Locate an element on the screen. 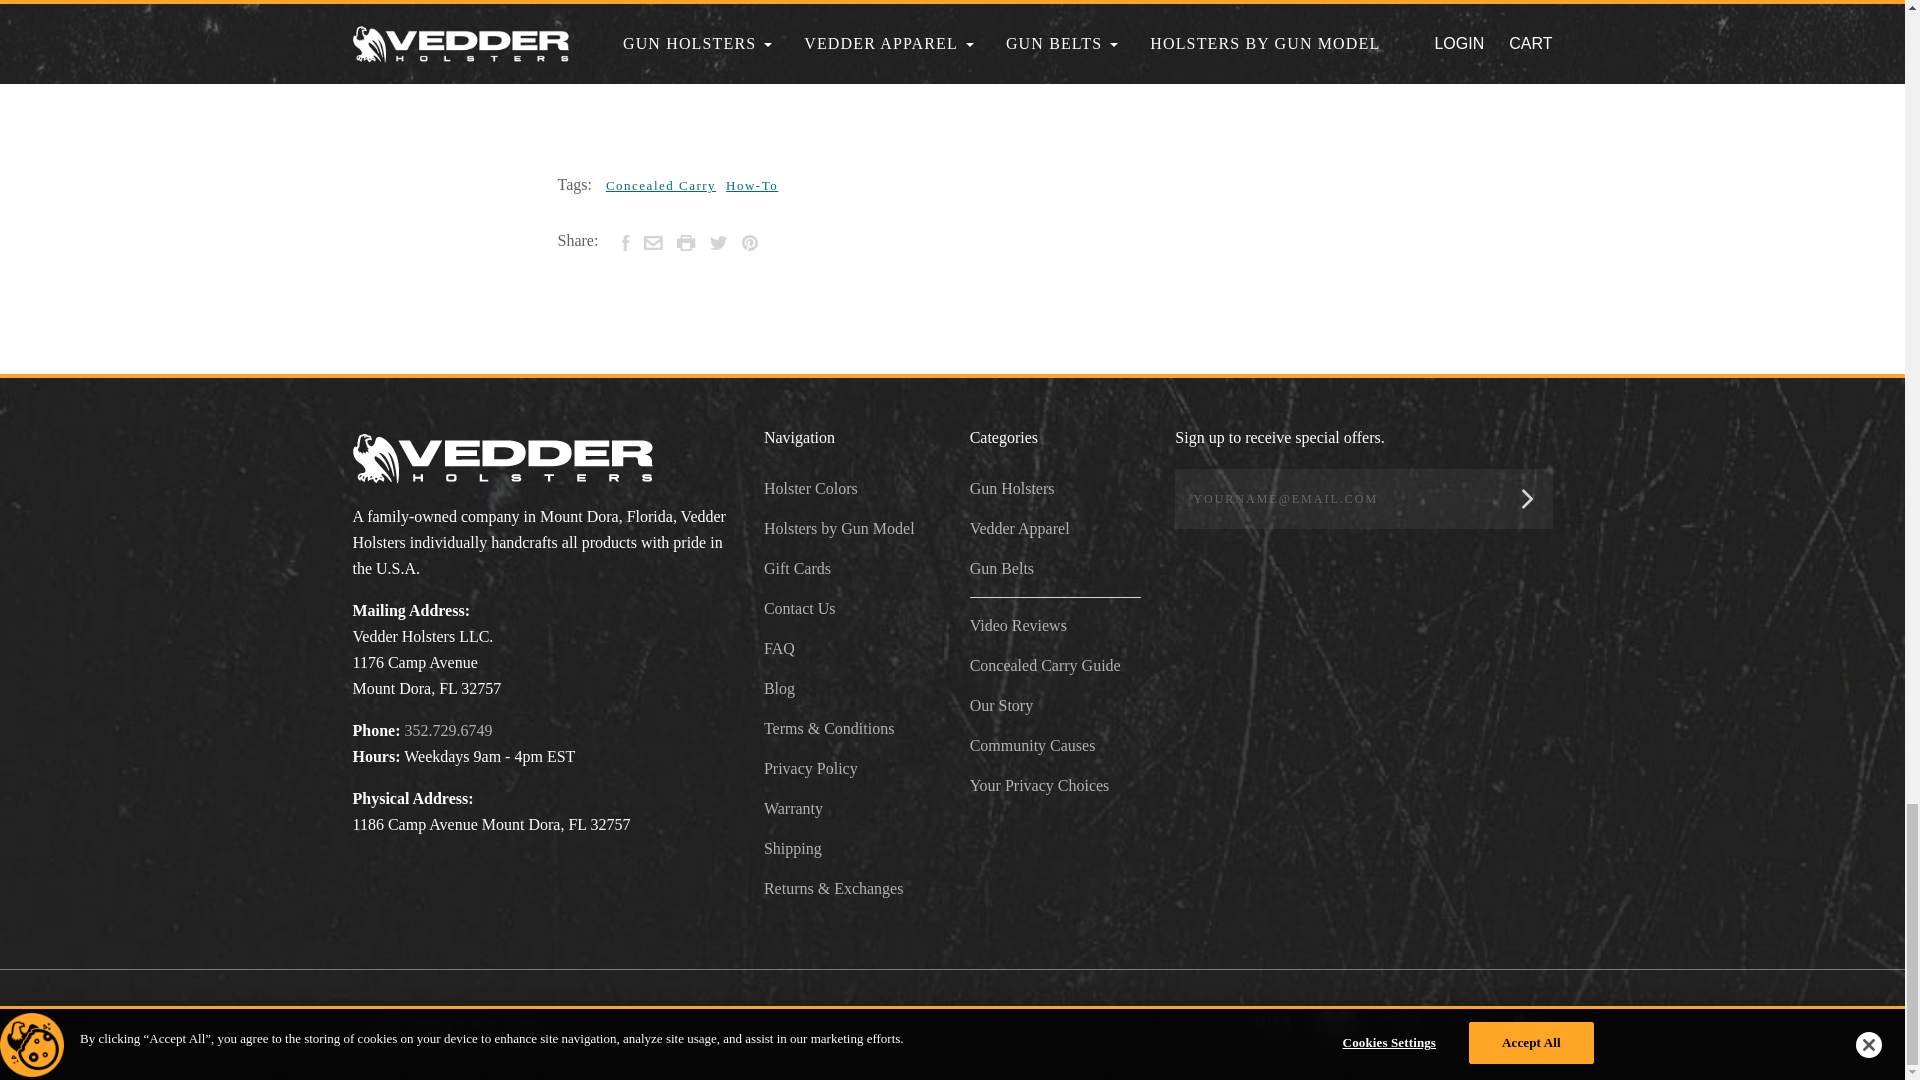 The height and width of the screenshot is (1080, 1920). APPLE PAY is located at coordinates (1532, 1021).